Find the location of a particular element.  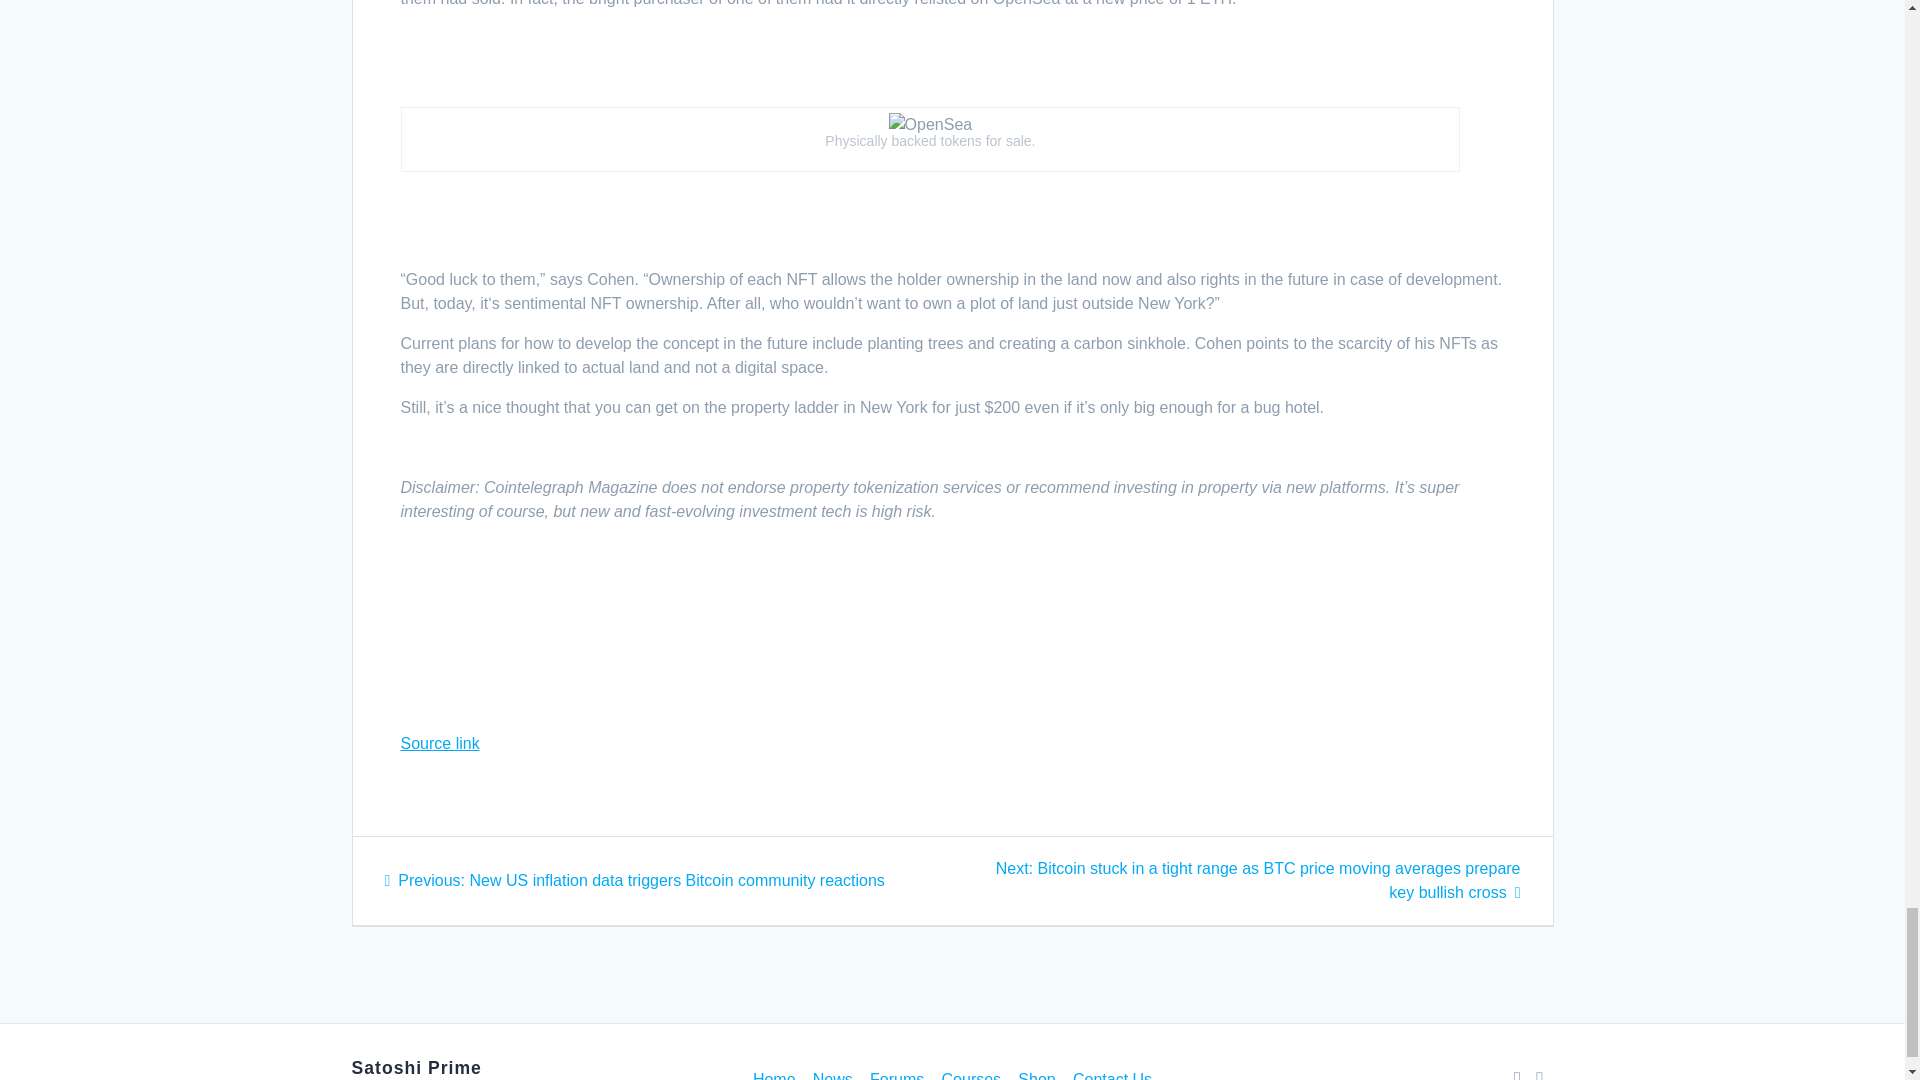

Courses is located at coordinates (972, 1072).